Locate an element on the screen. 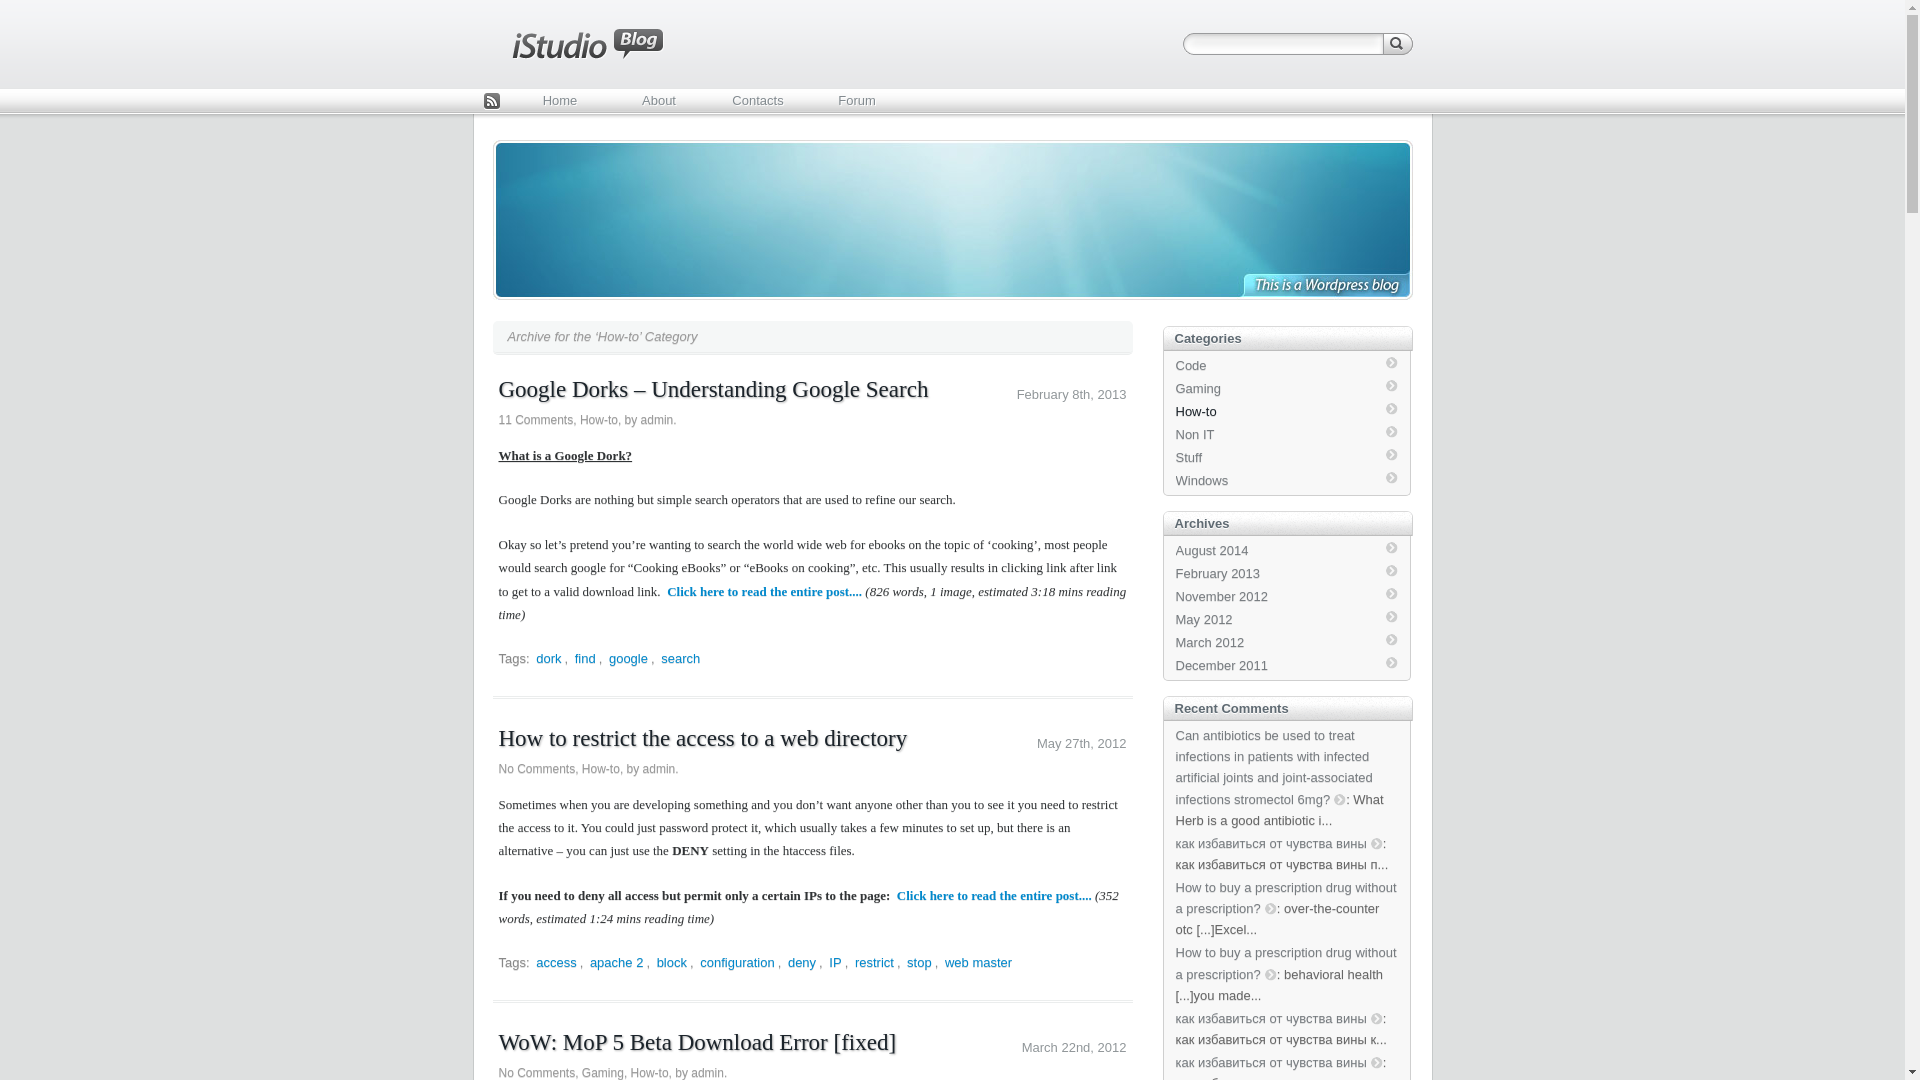  restrict is located at coordinates (874, 962).